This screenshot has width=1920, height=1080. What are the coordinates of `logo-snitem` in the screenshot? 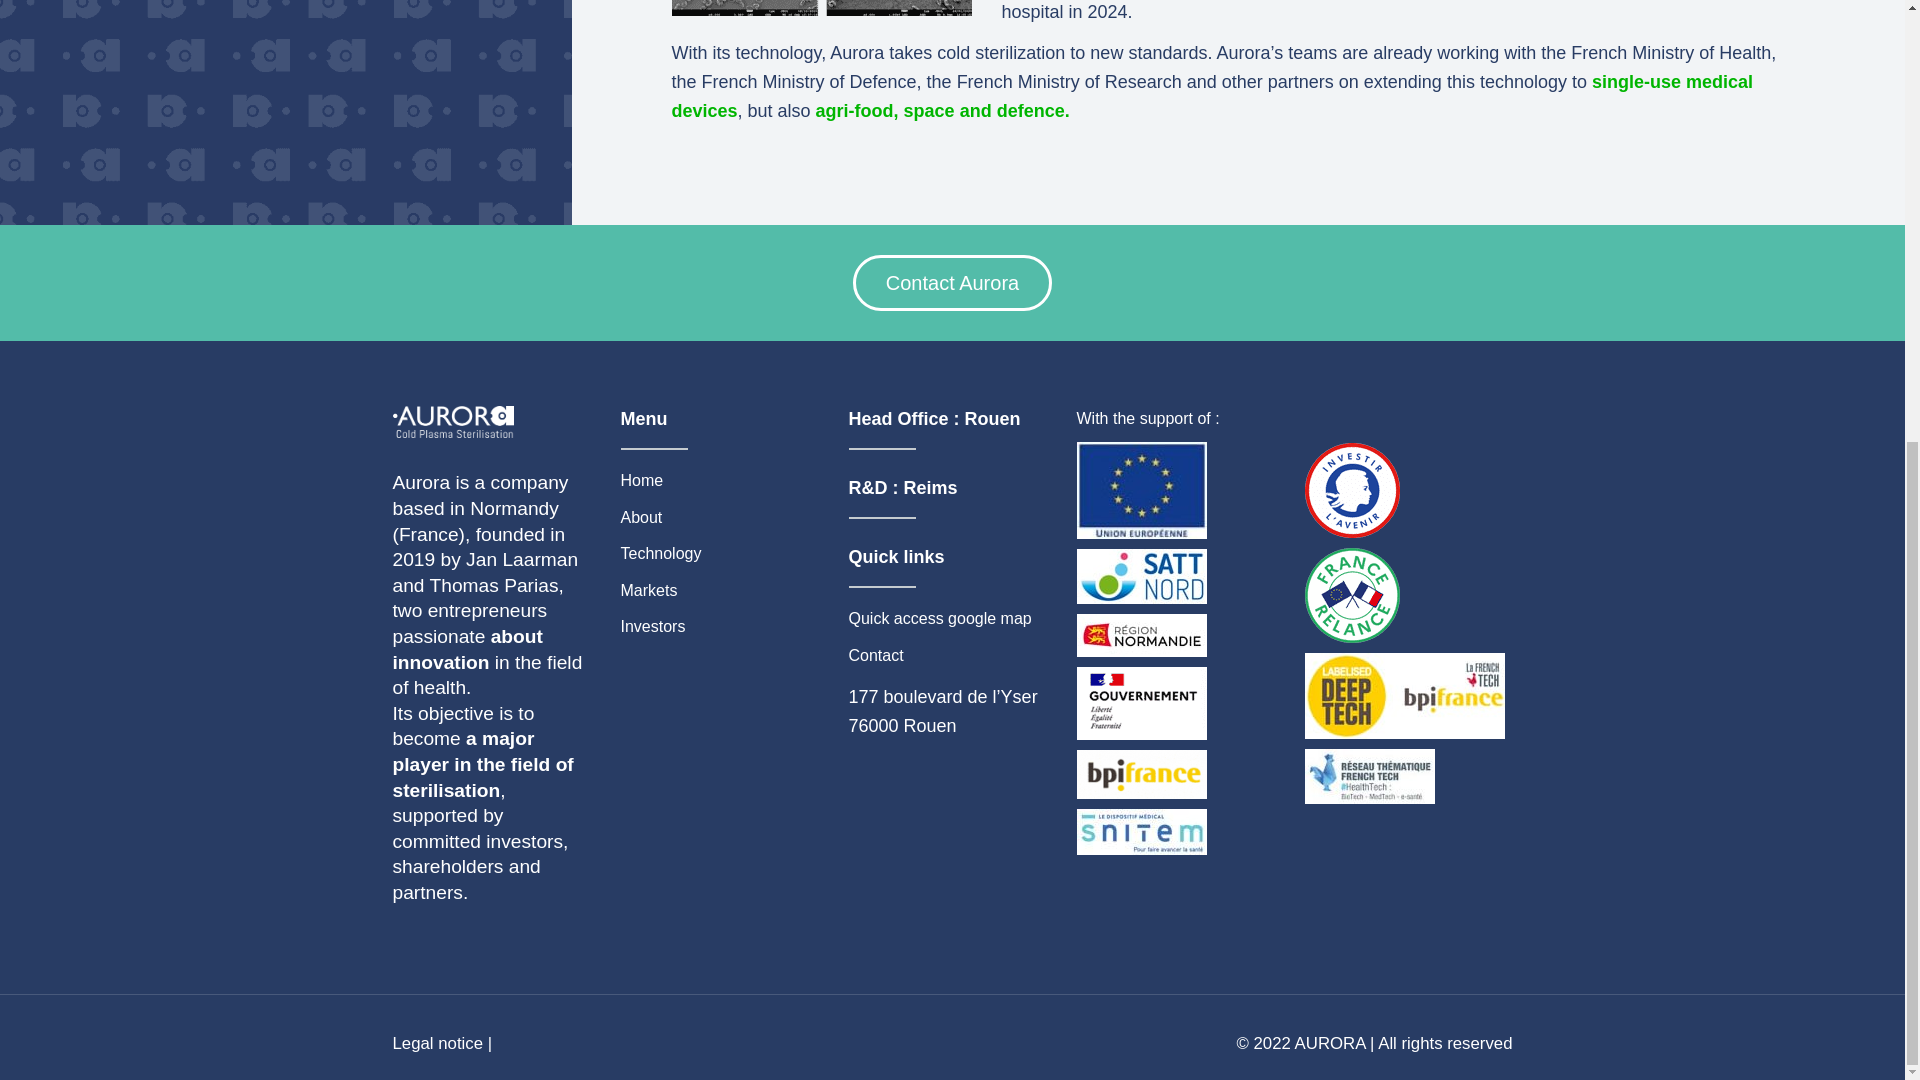 It's located at (1140, 832).